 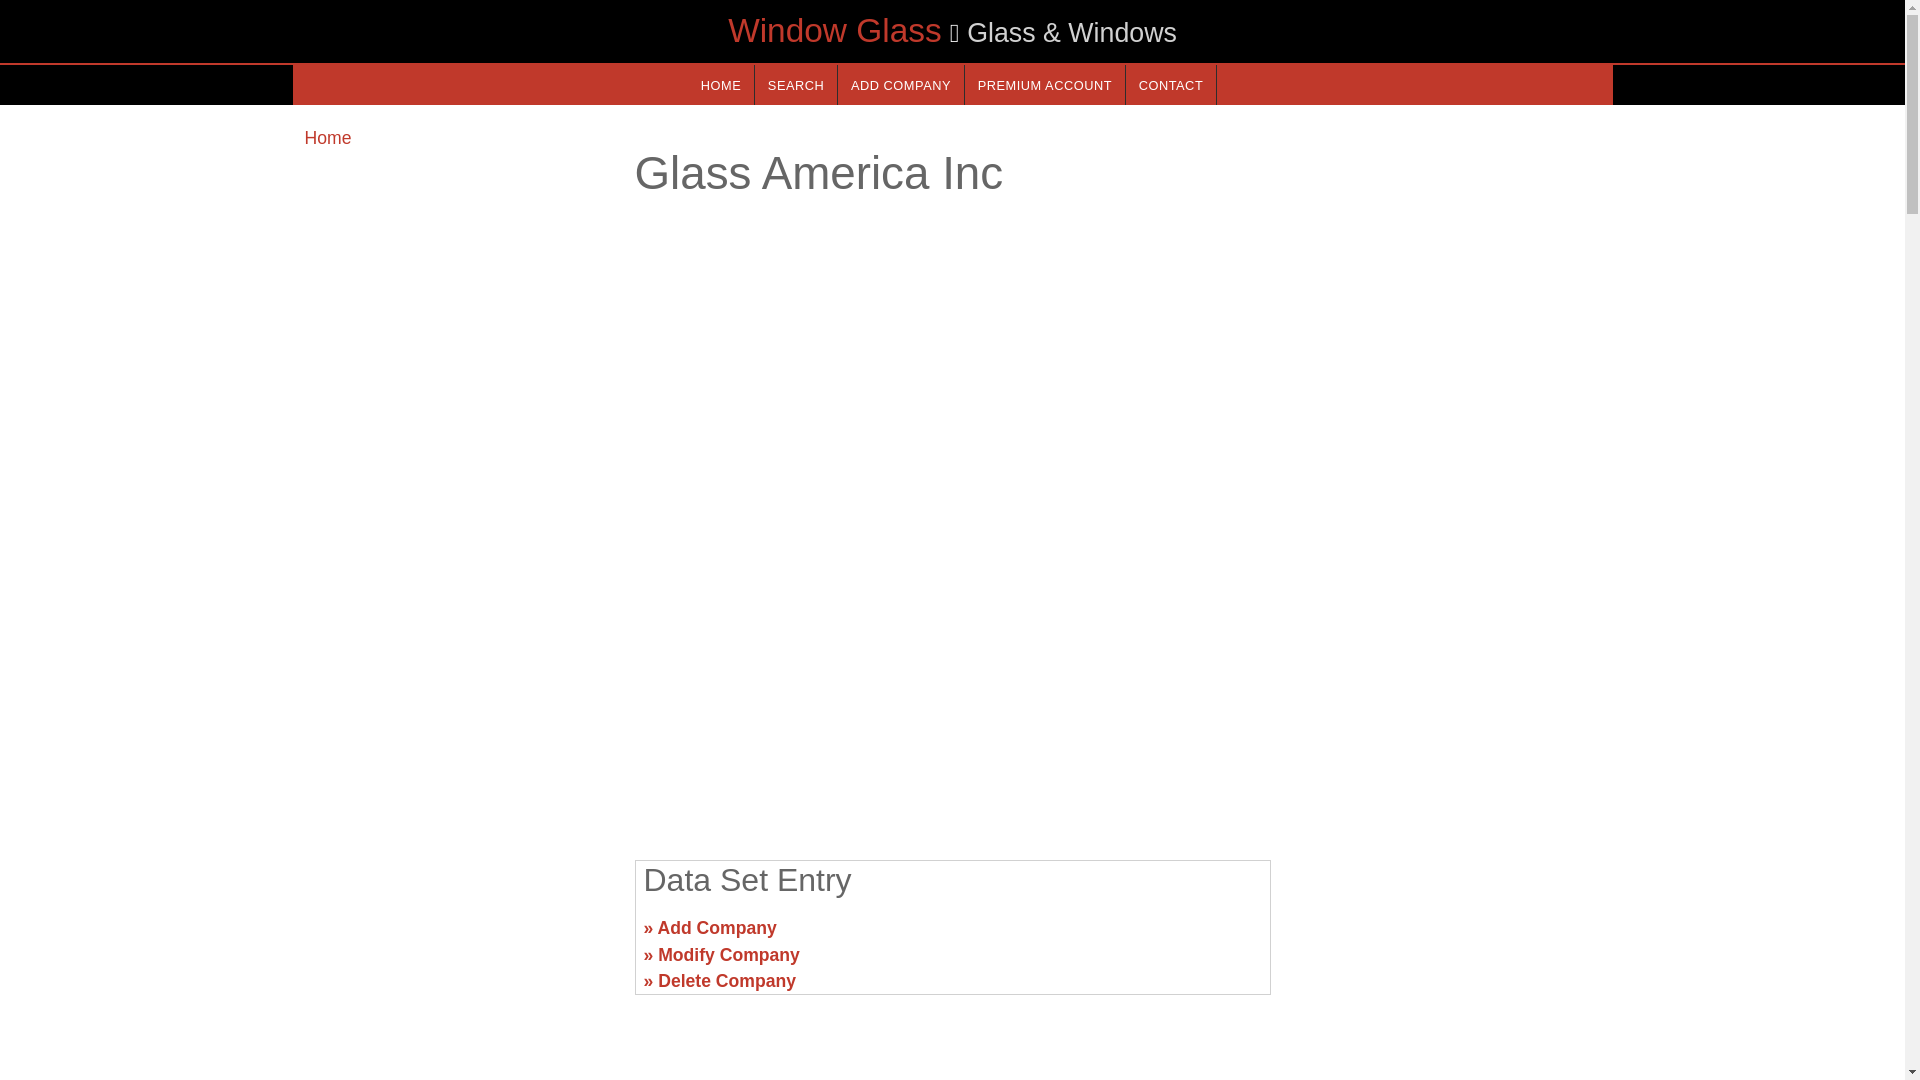 What do you see at coordinates (900, 84) in the screenshot?
I see `ADD COMPANY` at bounding box center [900, 84].